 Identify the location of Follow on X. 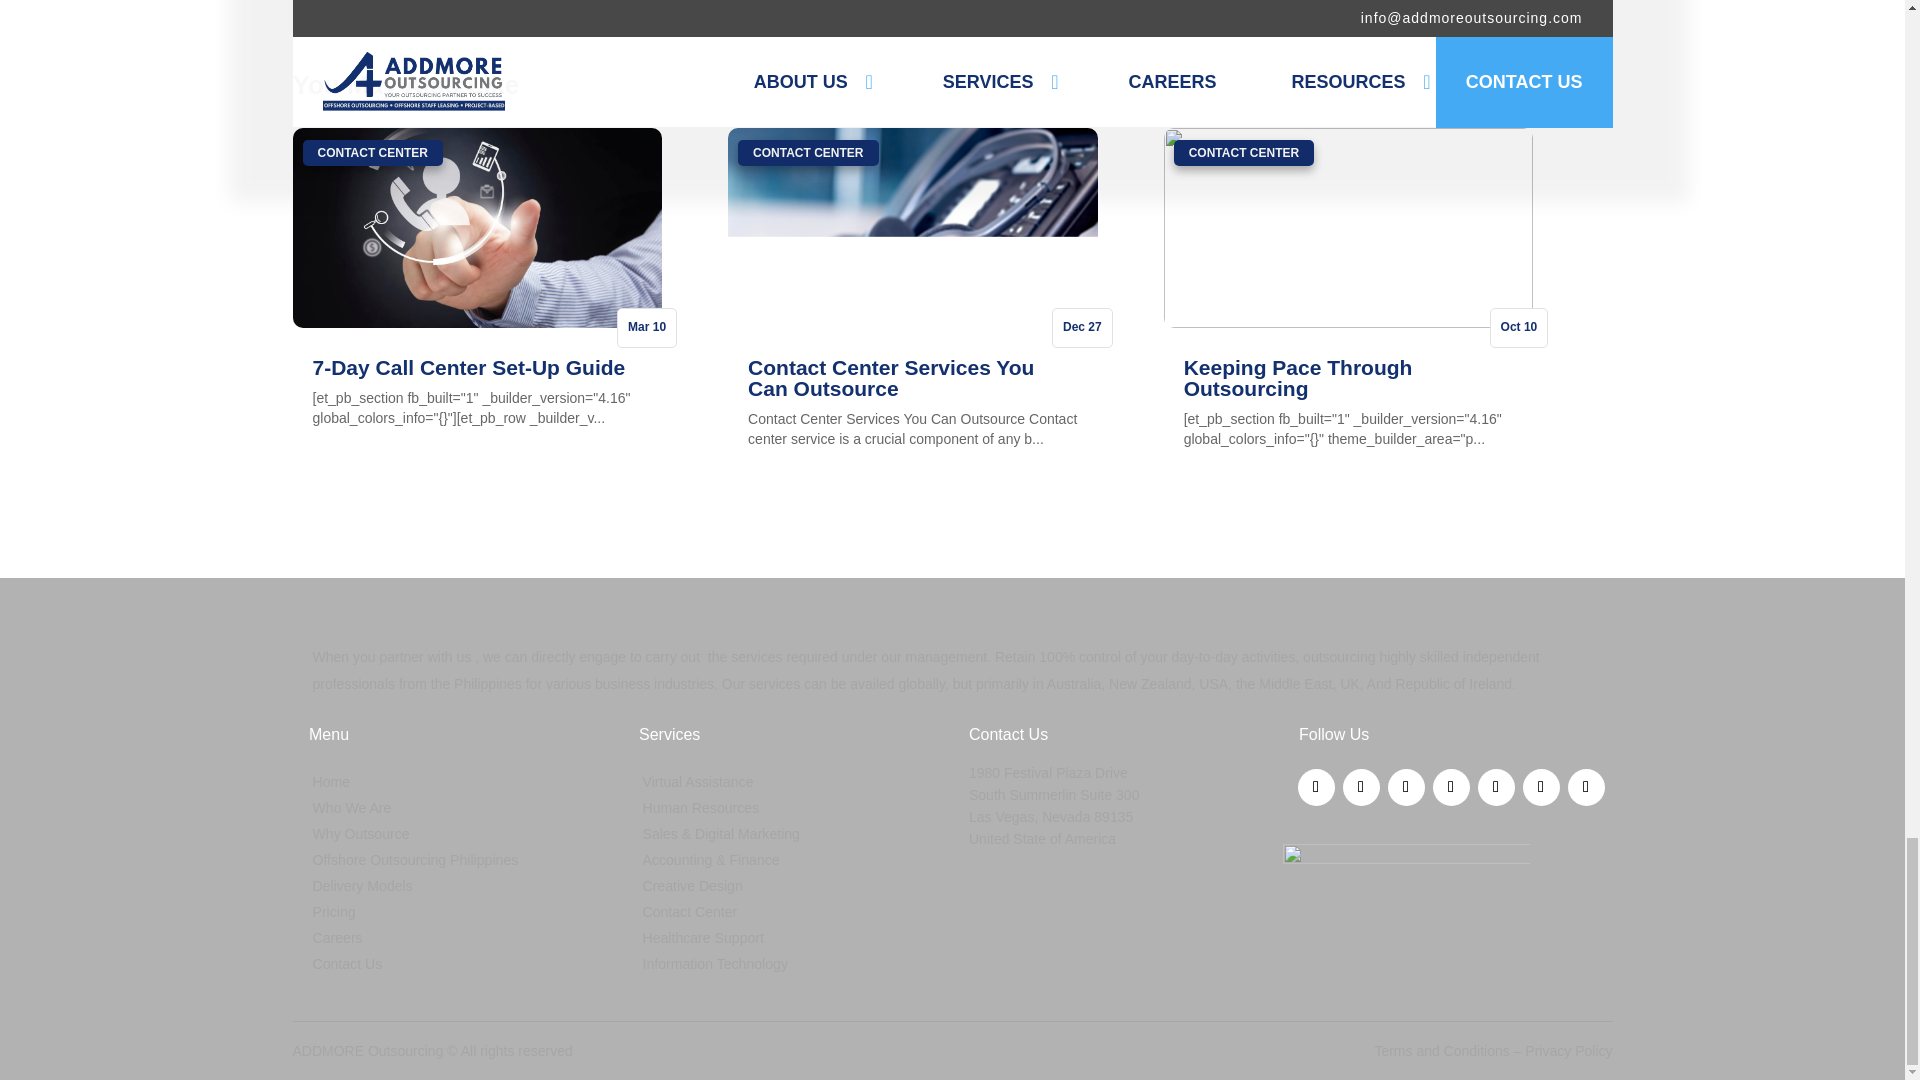
(1360, 786).